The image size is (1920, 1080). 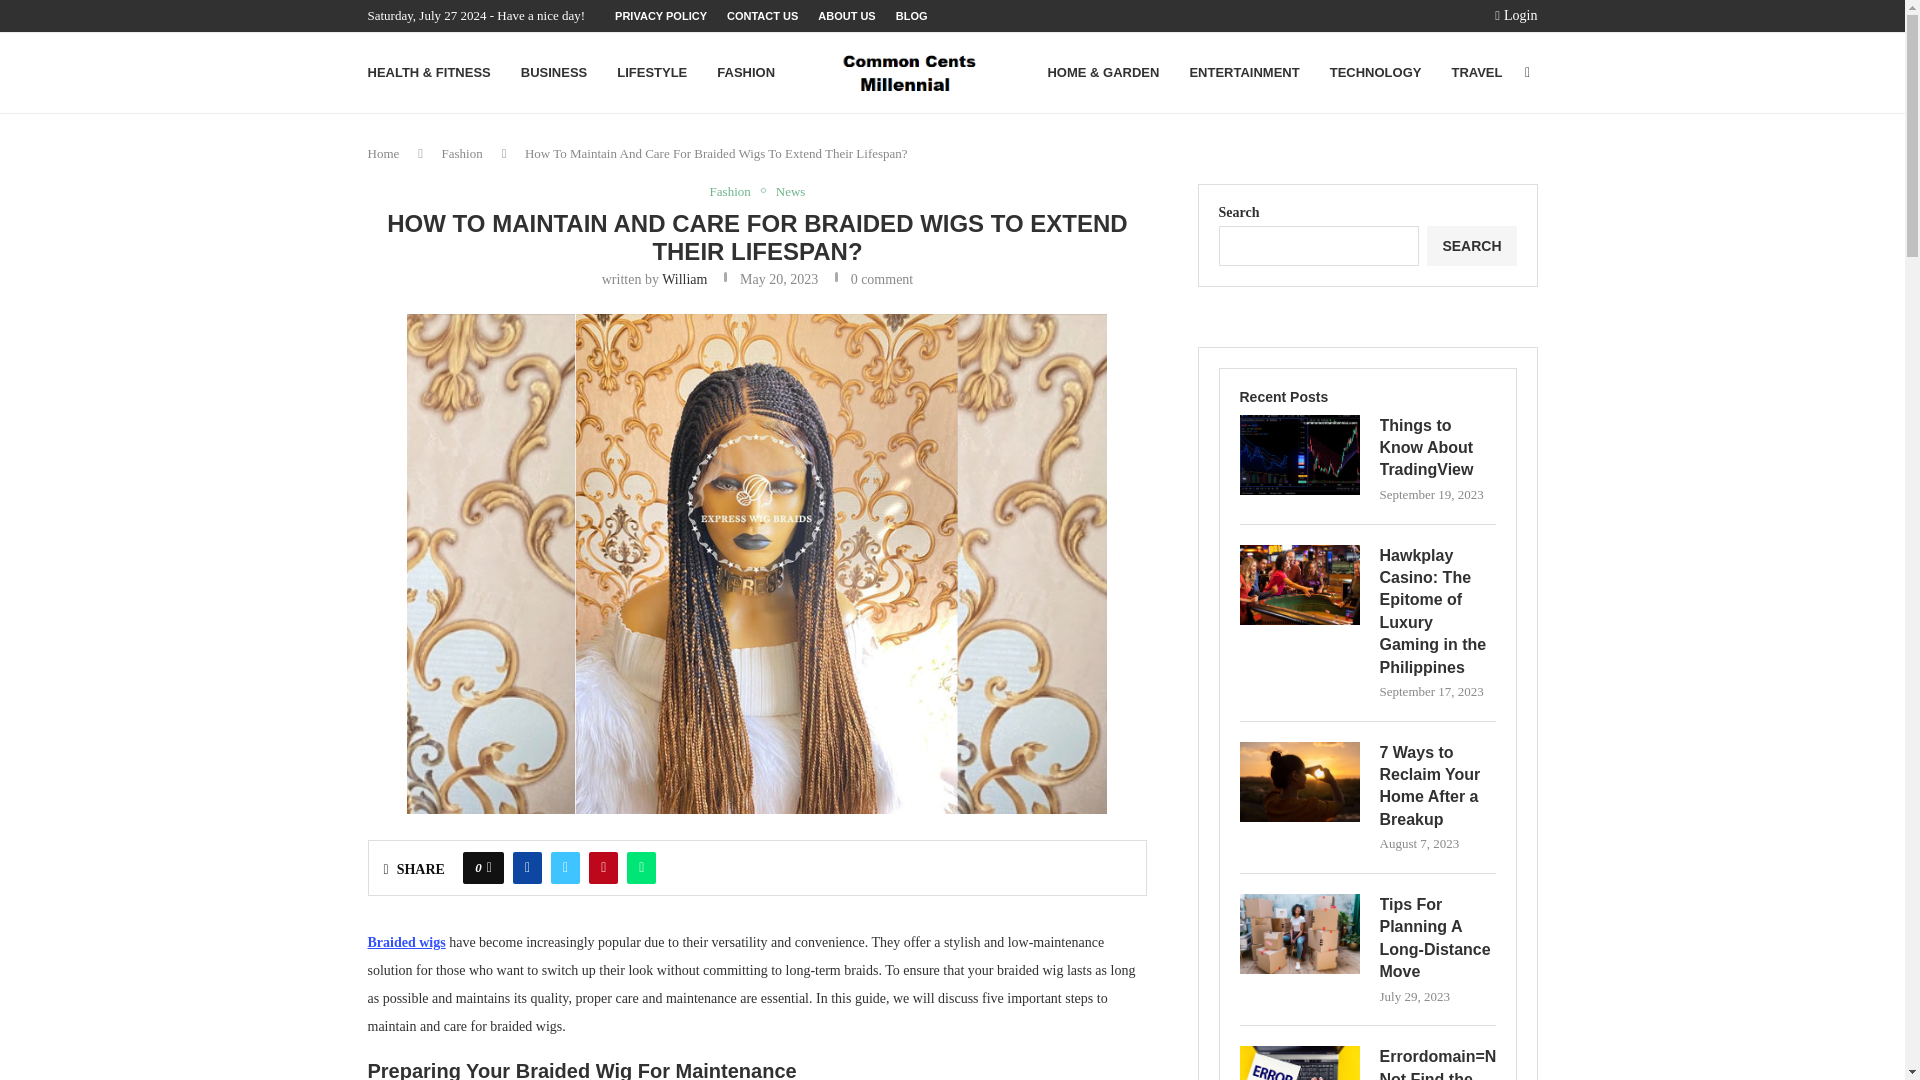 What do you see at coordinates (660, 16) in the screenshot?
I see `PRIVACY POLICY` at bounding box center [660, 16].